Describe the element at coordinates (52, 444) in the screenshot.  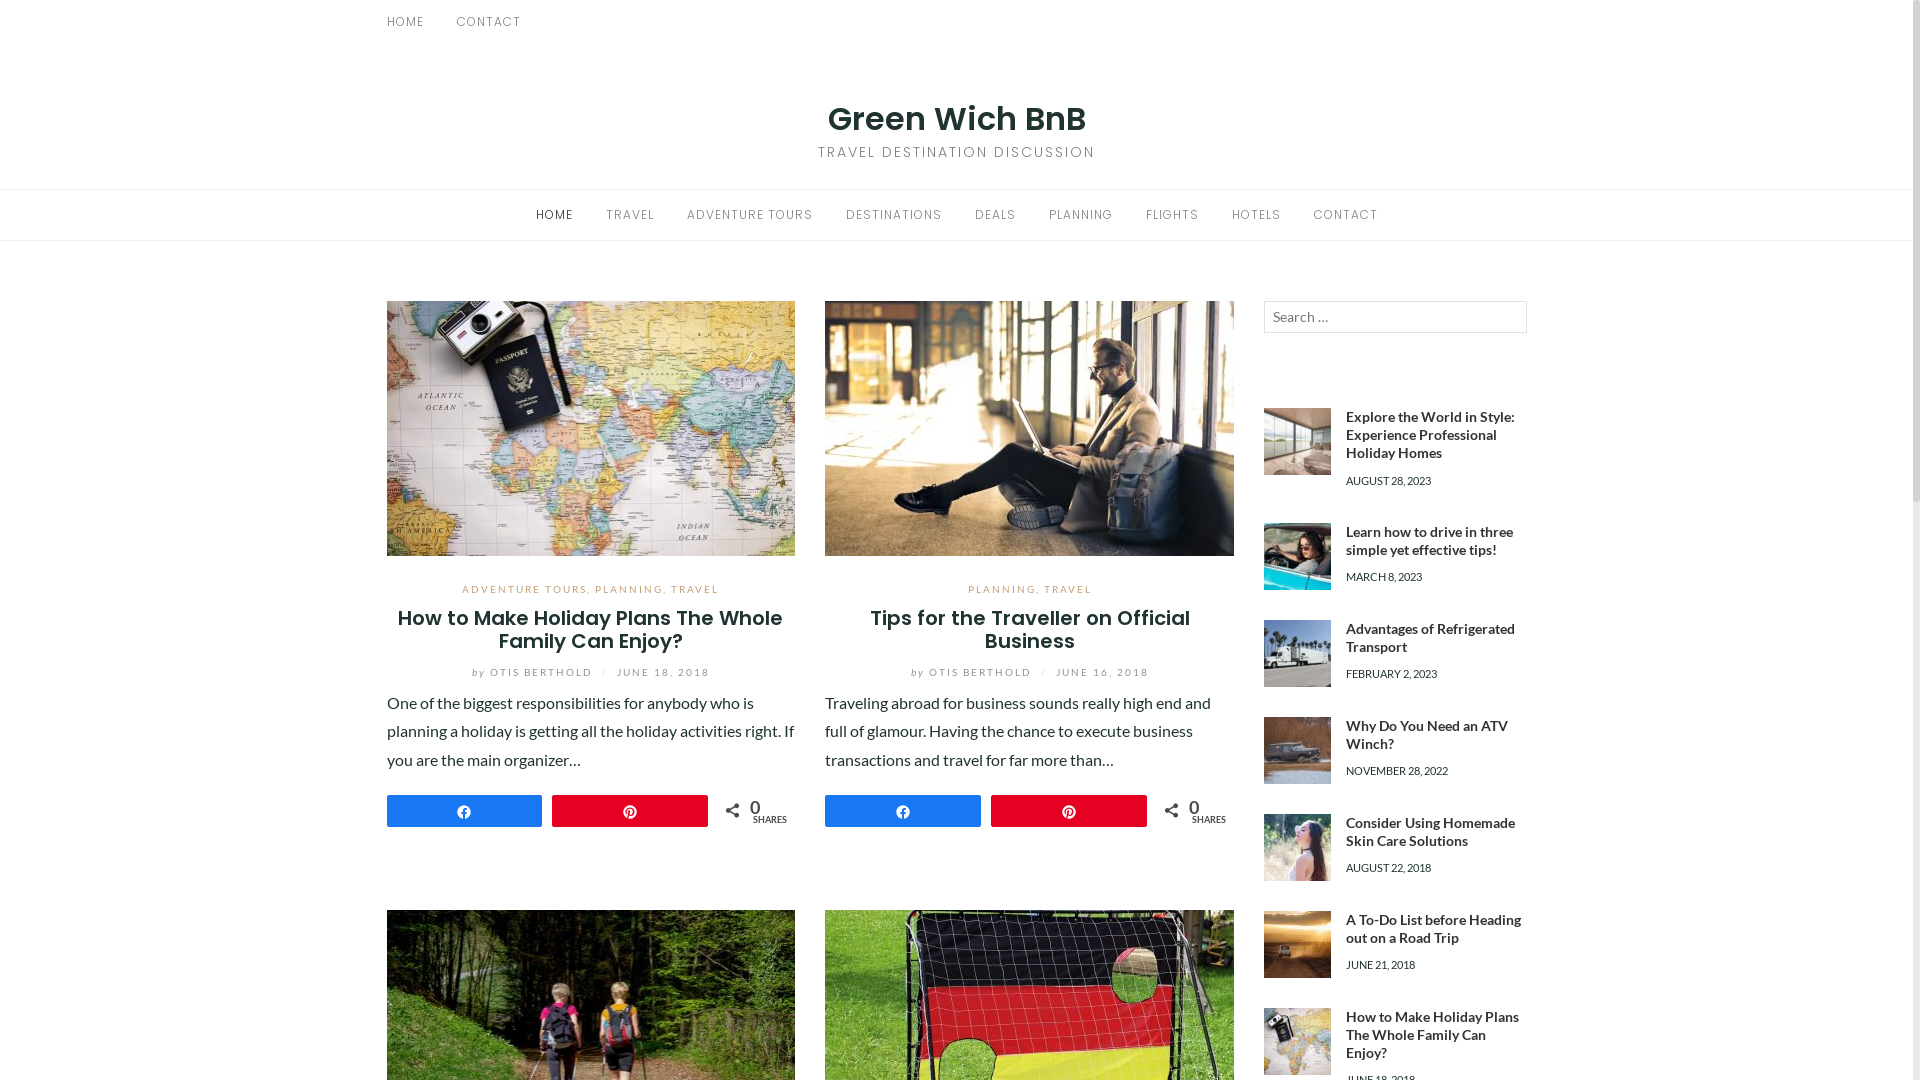
I see `CONTACT` at that location.